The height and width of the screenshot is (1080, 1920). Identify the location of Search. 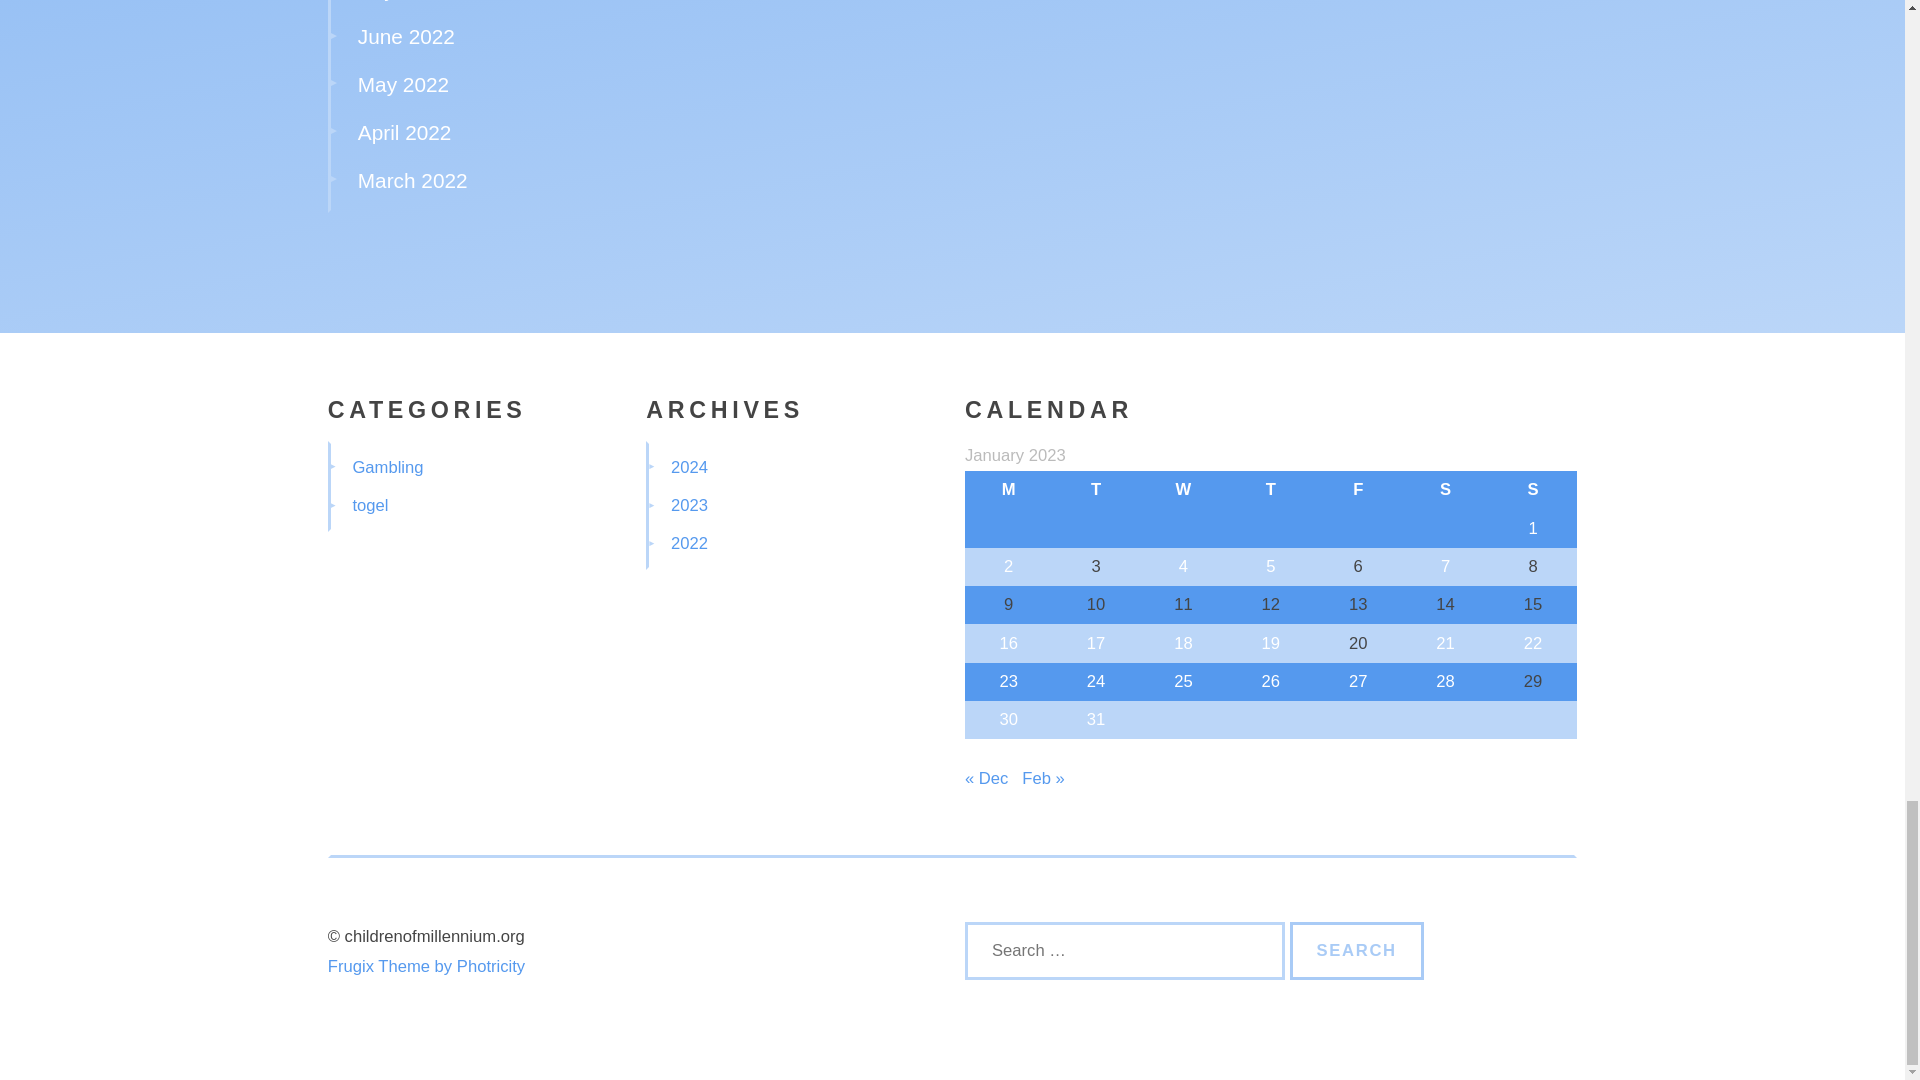
(1357, 950).